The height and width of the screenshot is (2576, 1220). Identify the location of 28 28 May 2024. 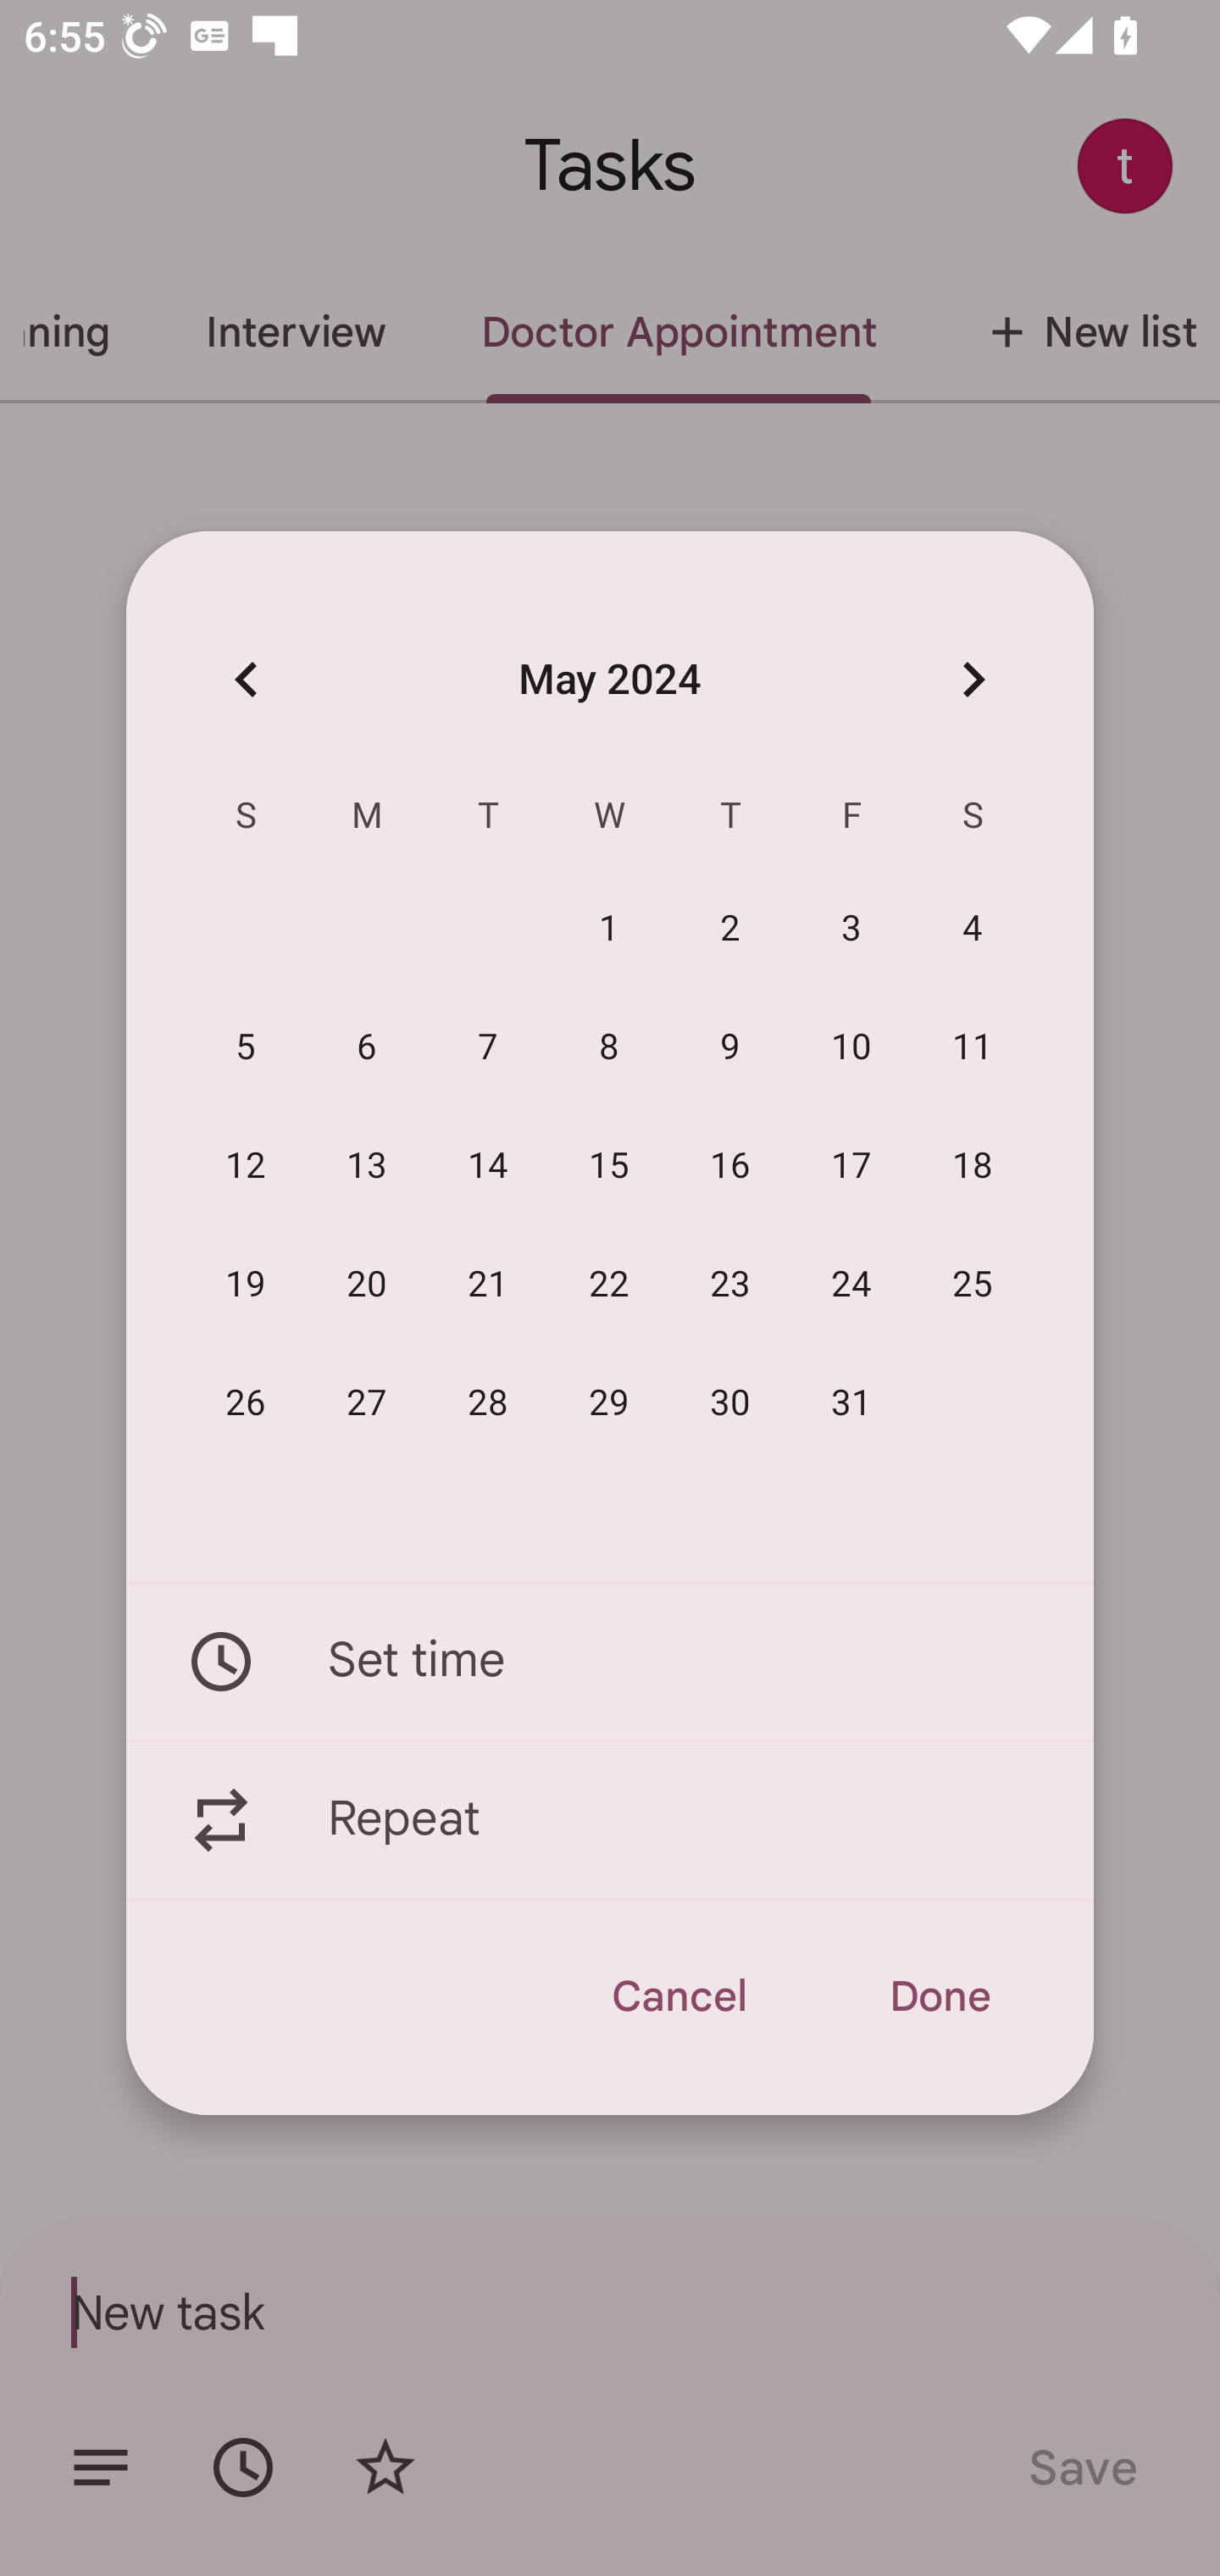
(488, 1403).